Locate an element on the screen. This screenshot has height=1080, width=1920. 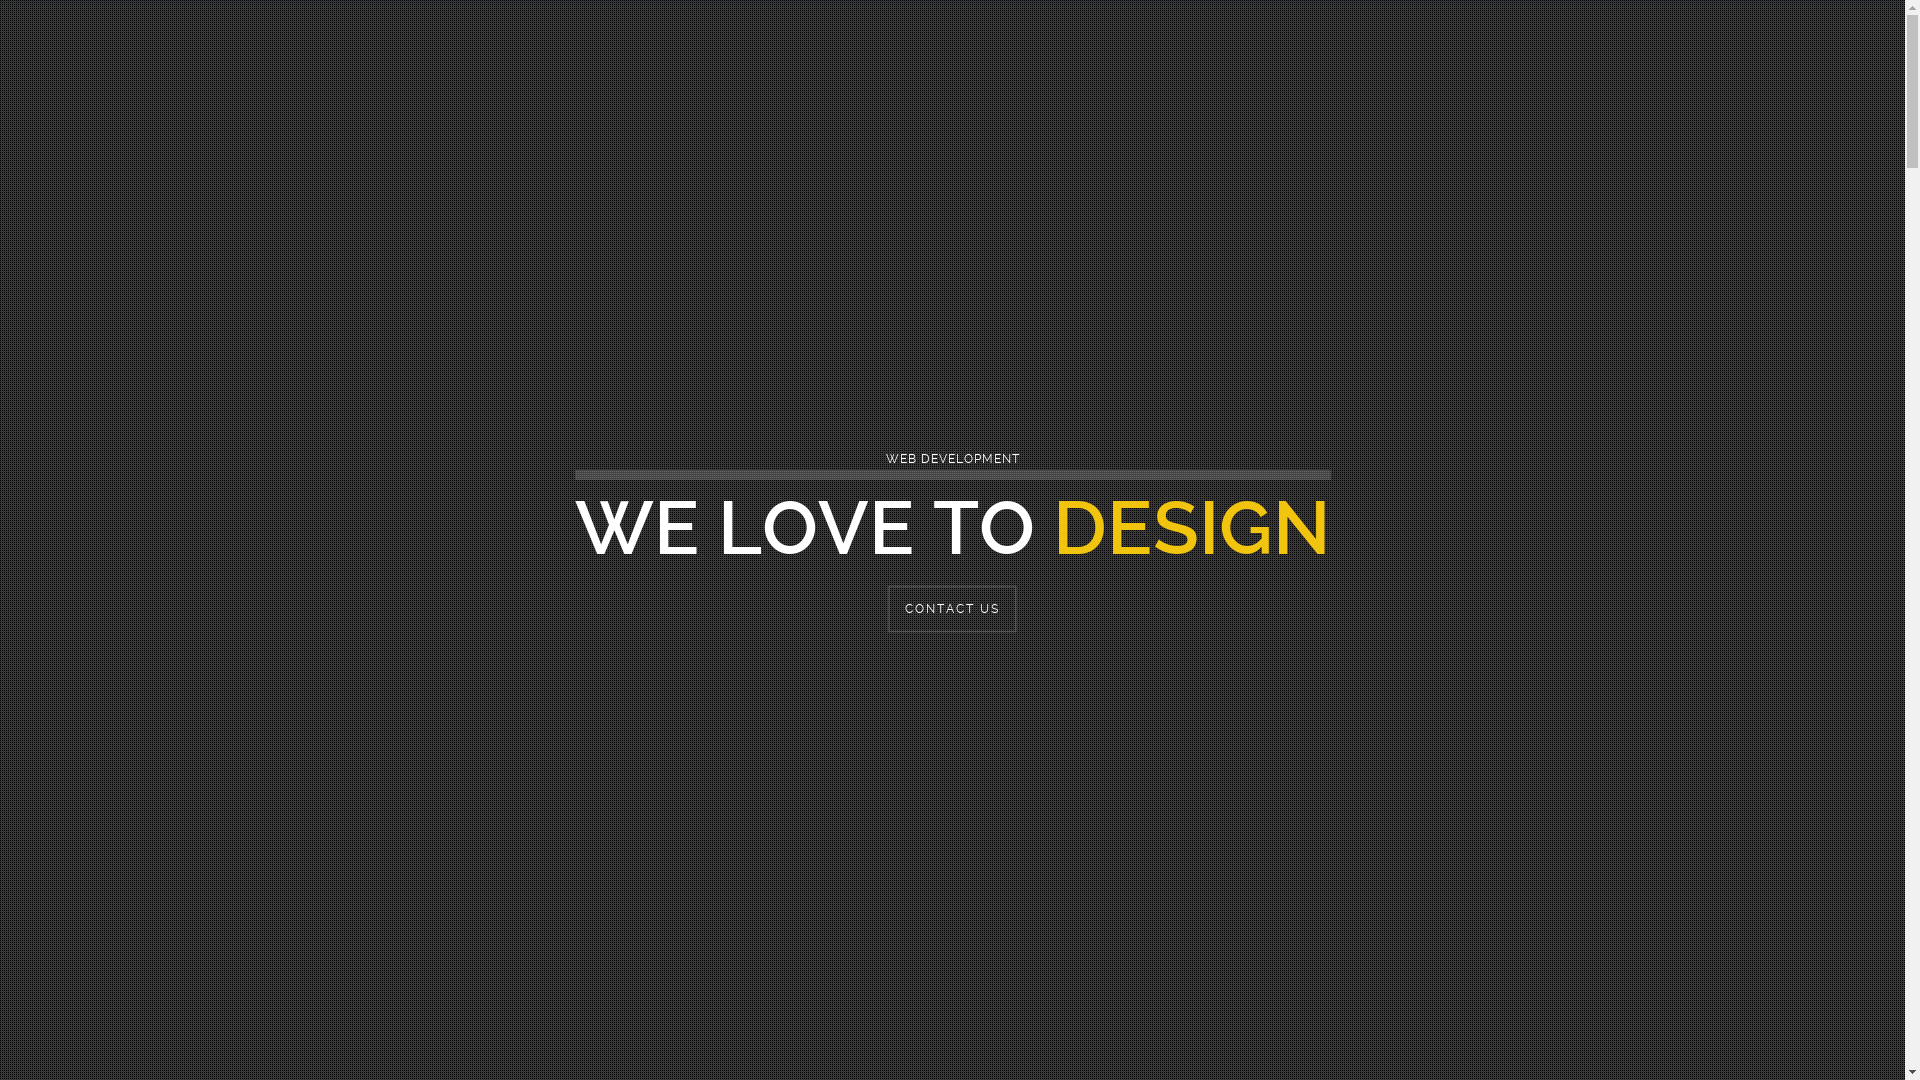
CONTACT US is located at coordinates (952, 610).